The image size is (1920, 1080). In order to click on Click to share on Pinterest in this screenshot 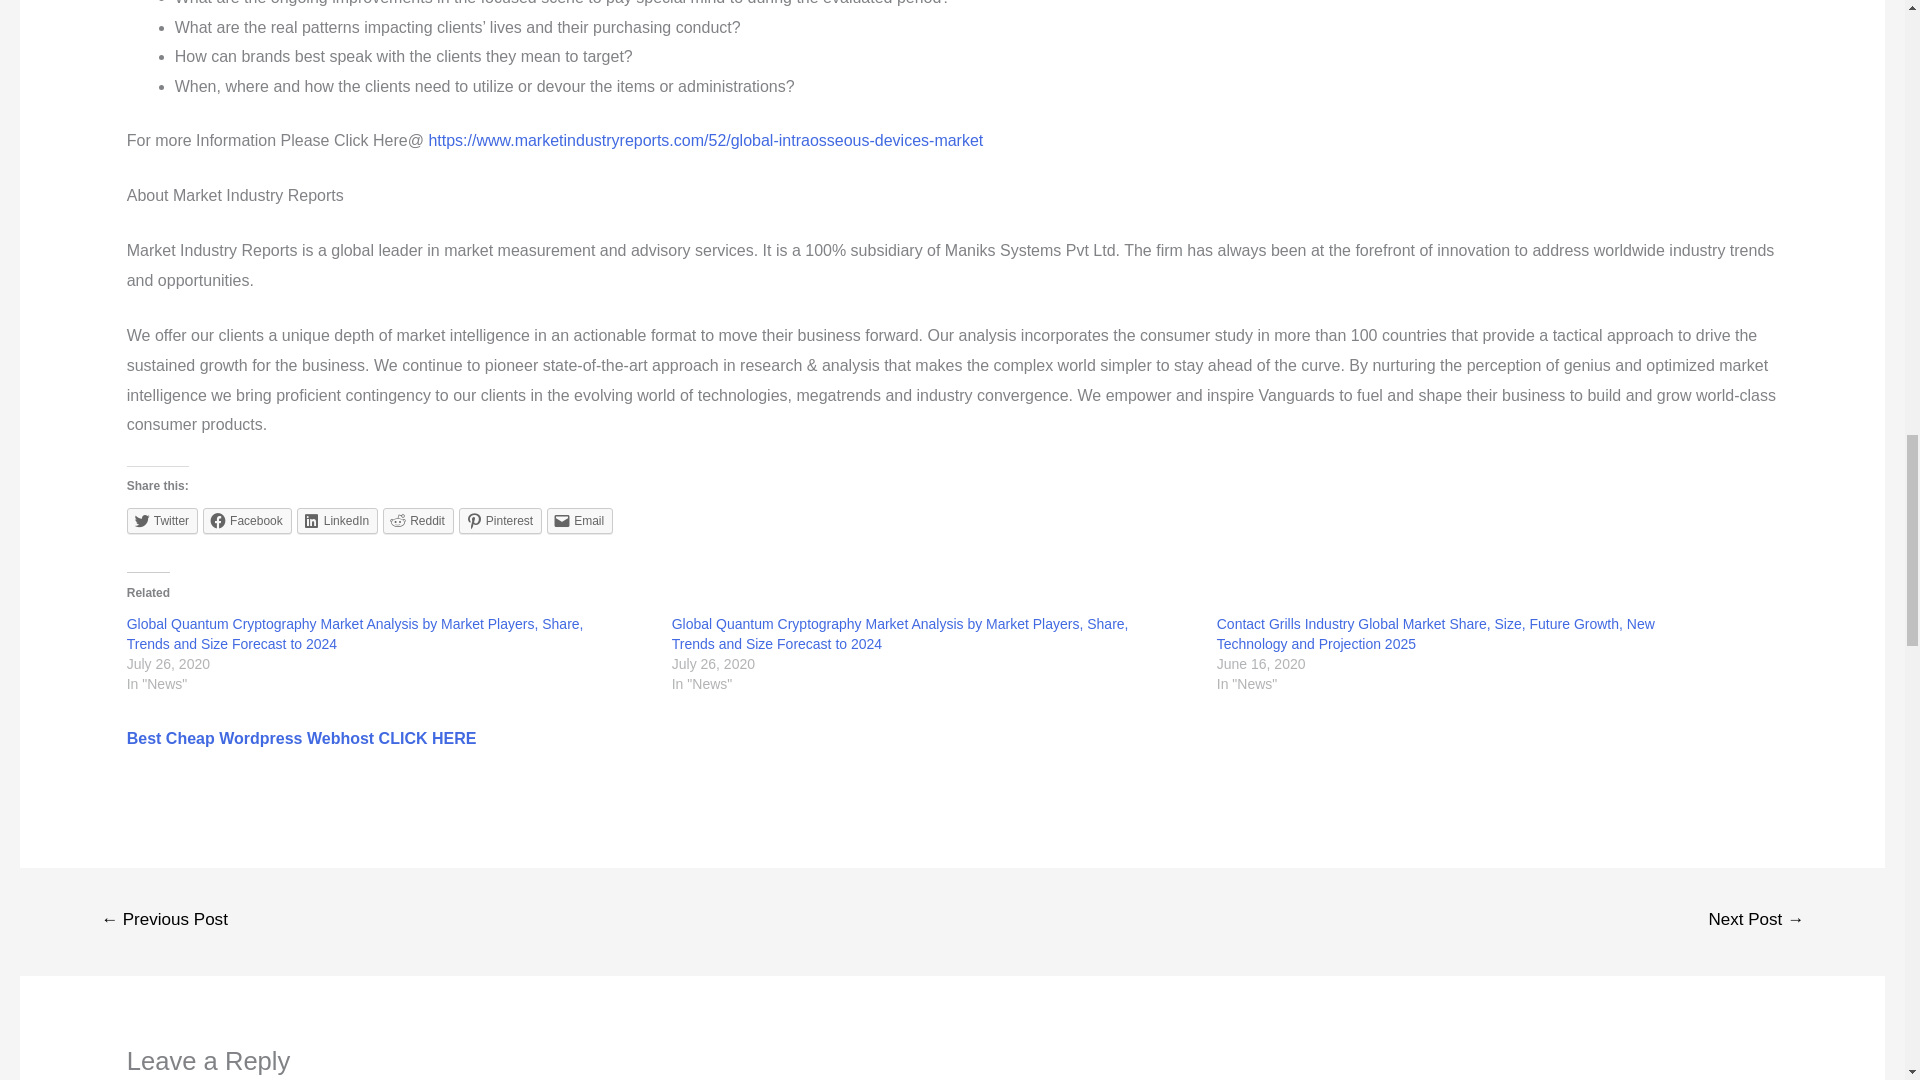, I will do `click(500, 520)`.